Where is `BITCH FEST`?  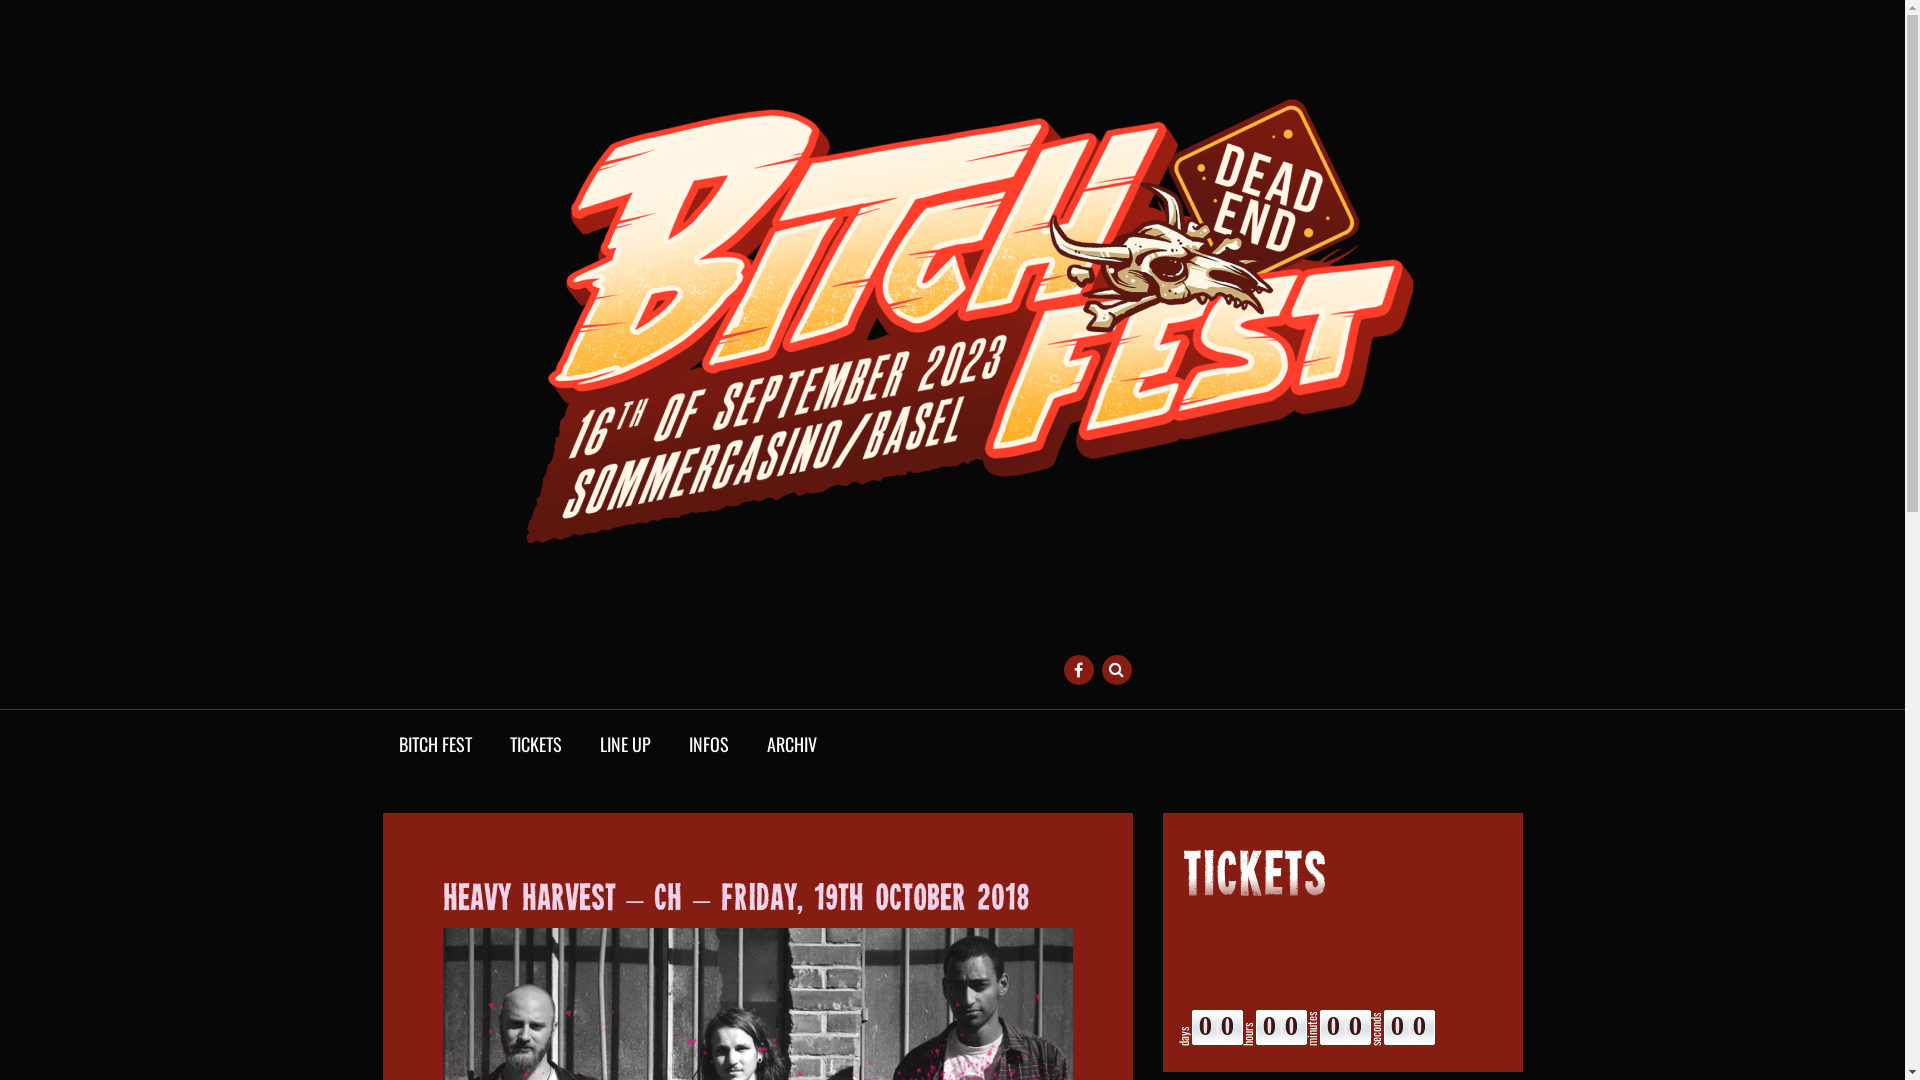 BITCH FEST is located at coordinates (434, 745).